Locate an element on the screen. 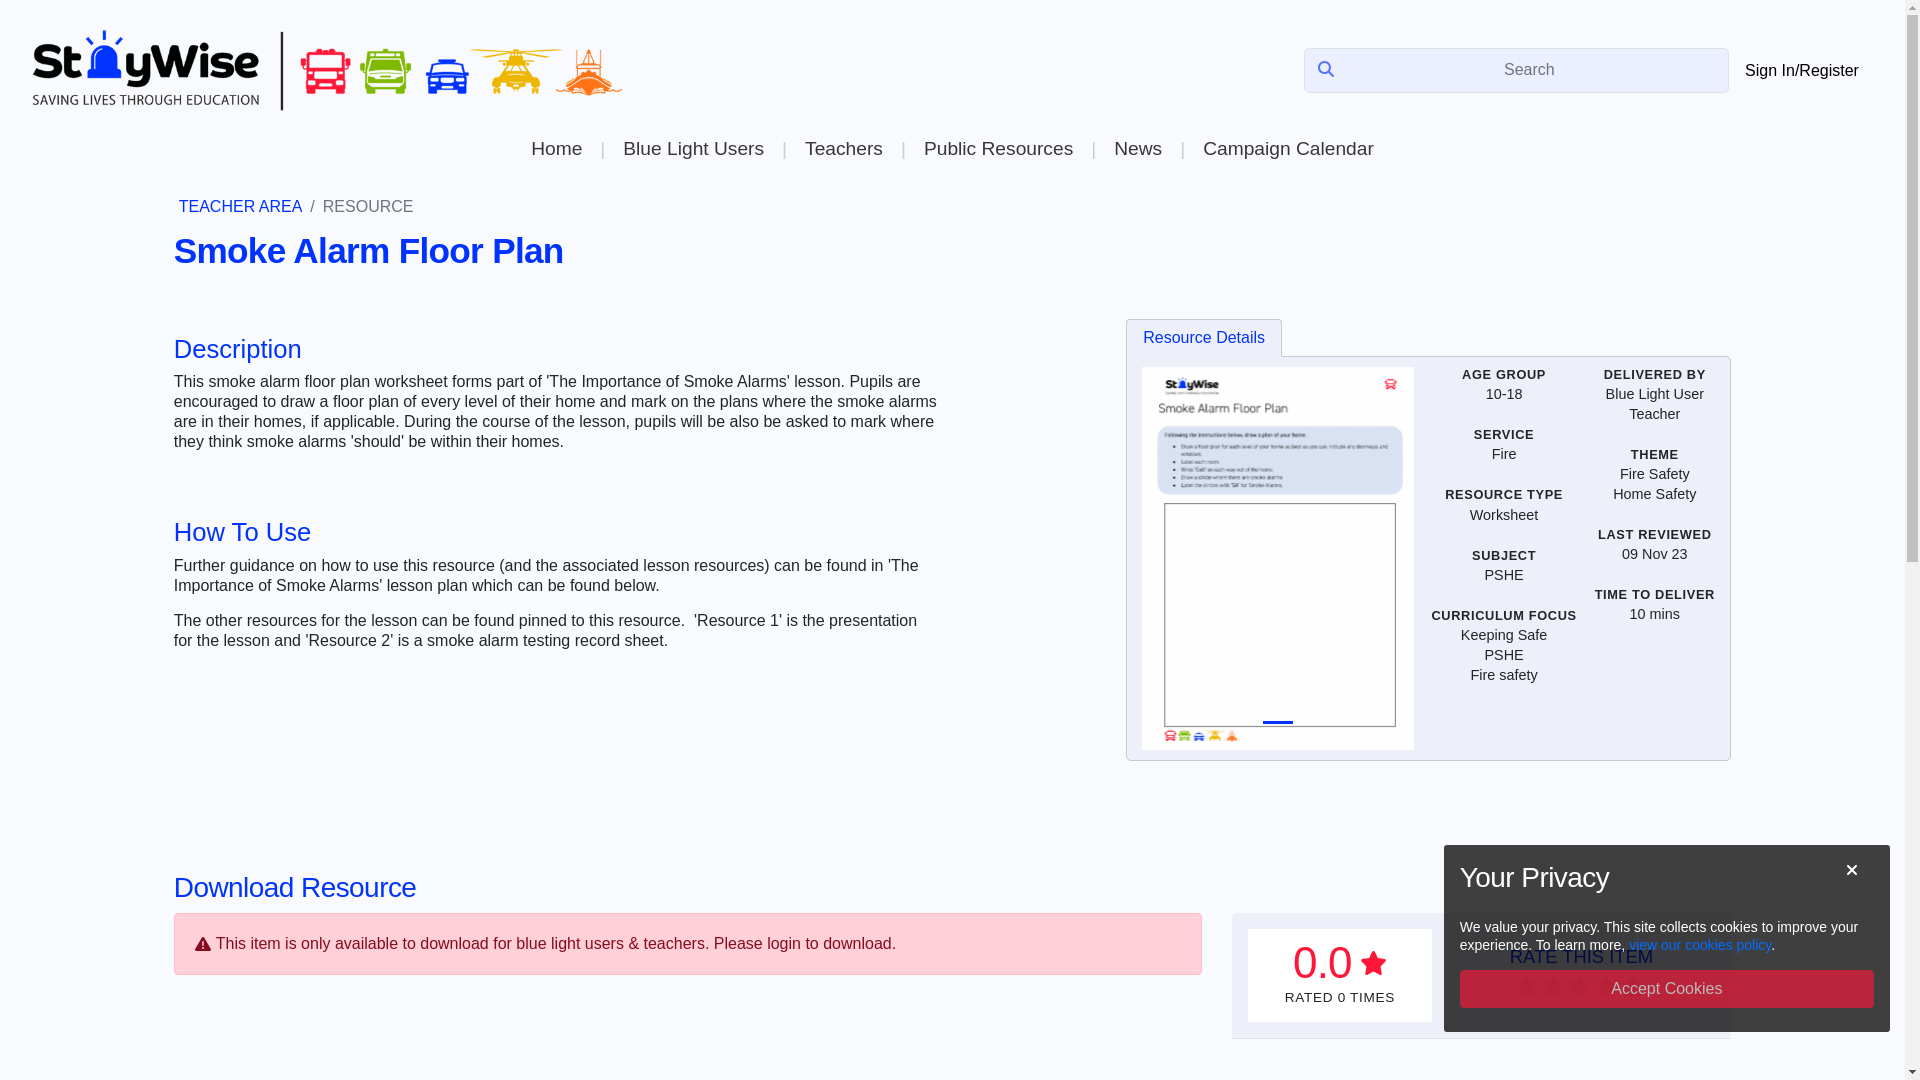  Accept Cookies is located at coordinates (1666, 988).